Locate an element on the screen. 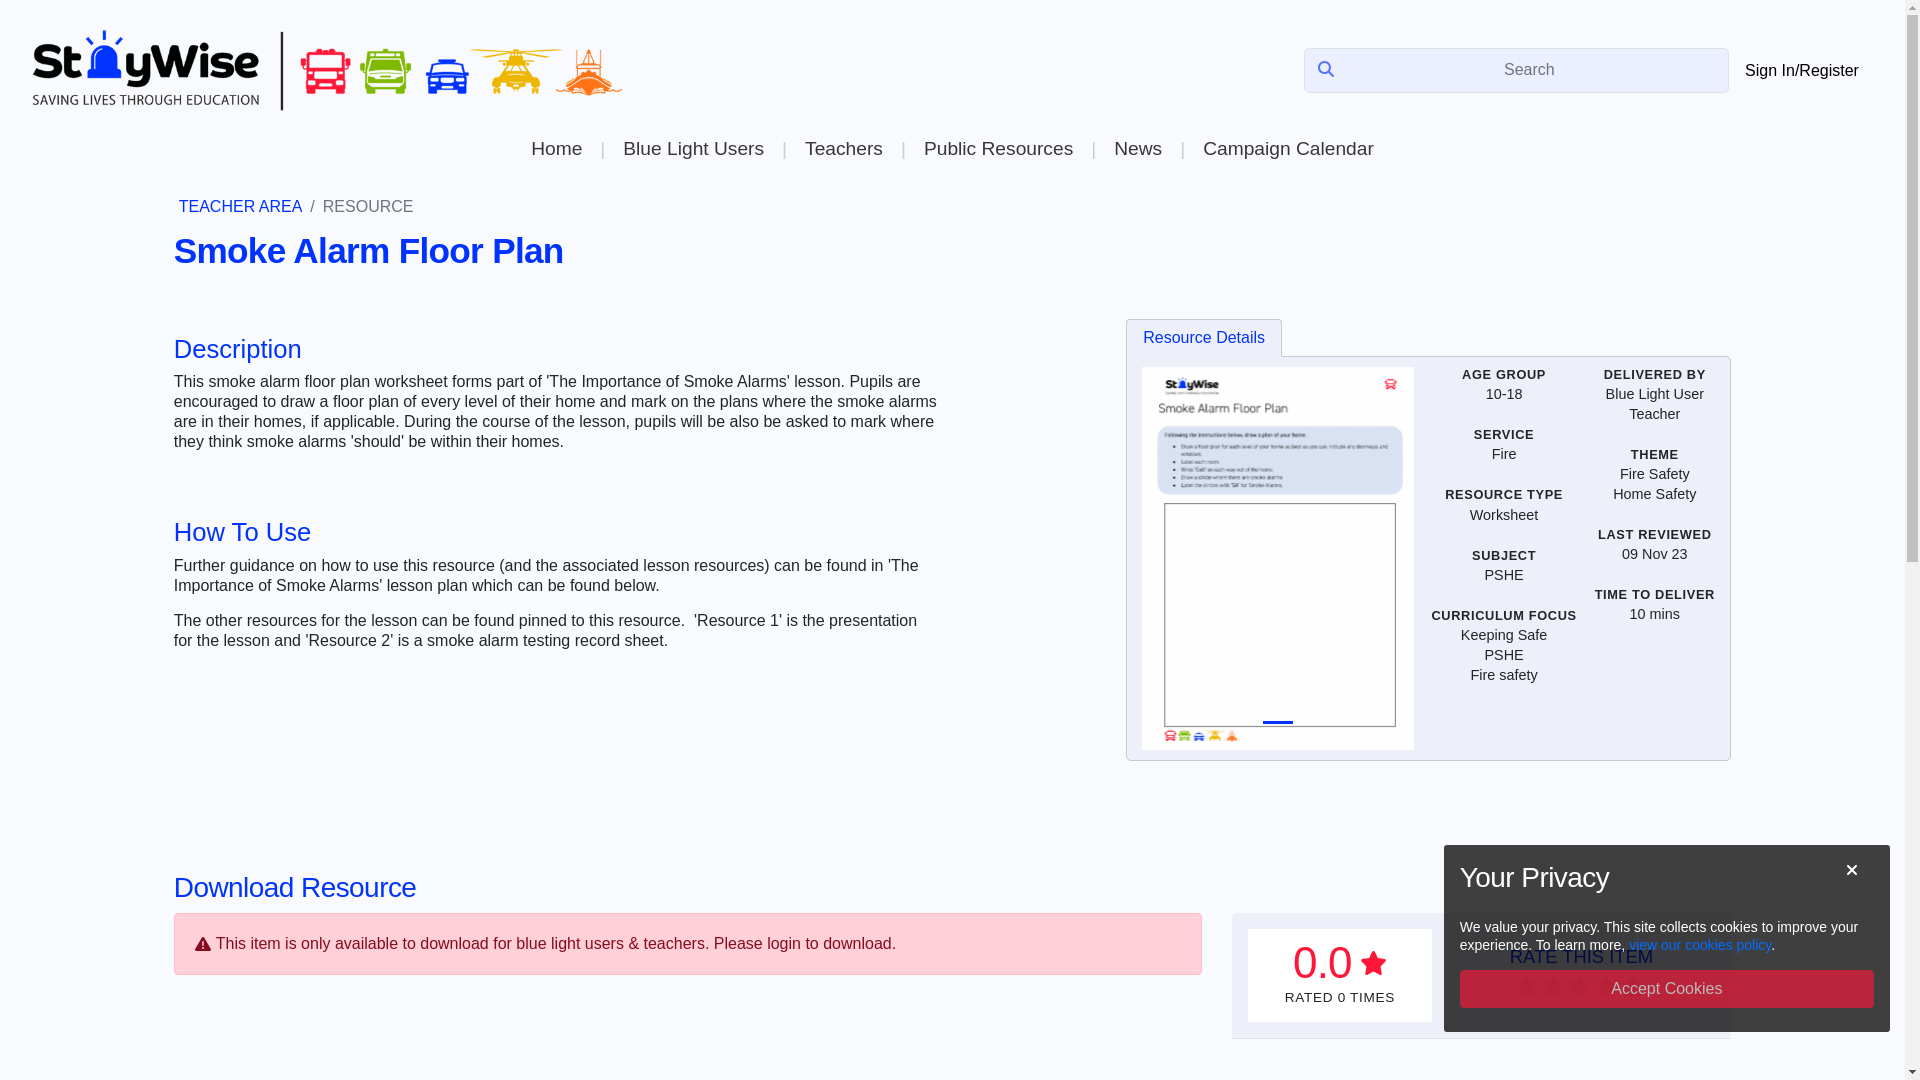  Accept Cookies is located at coordinates (1666, 988).